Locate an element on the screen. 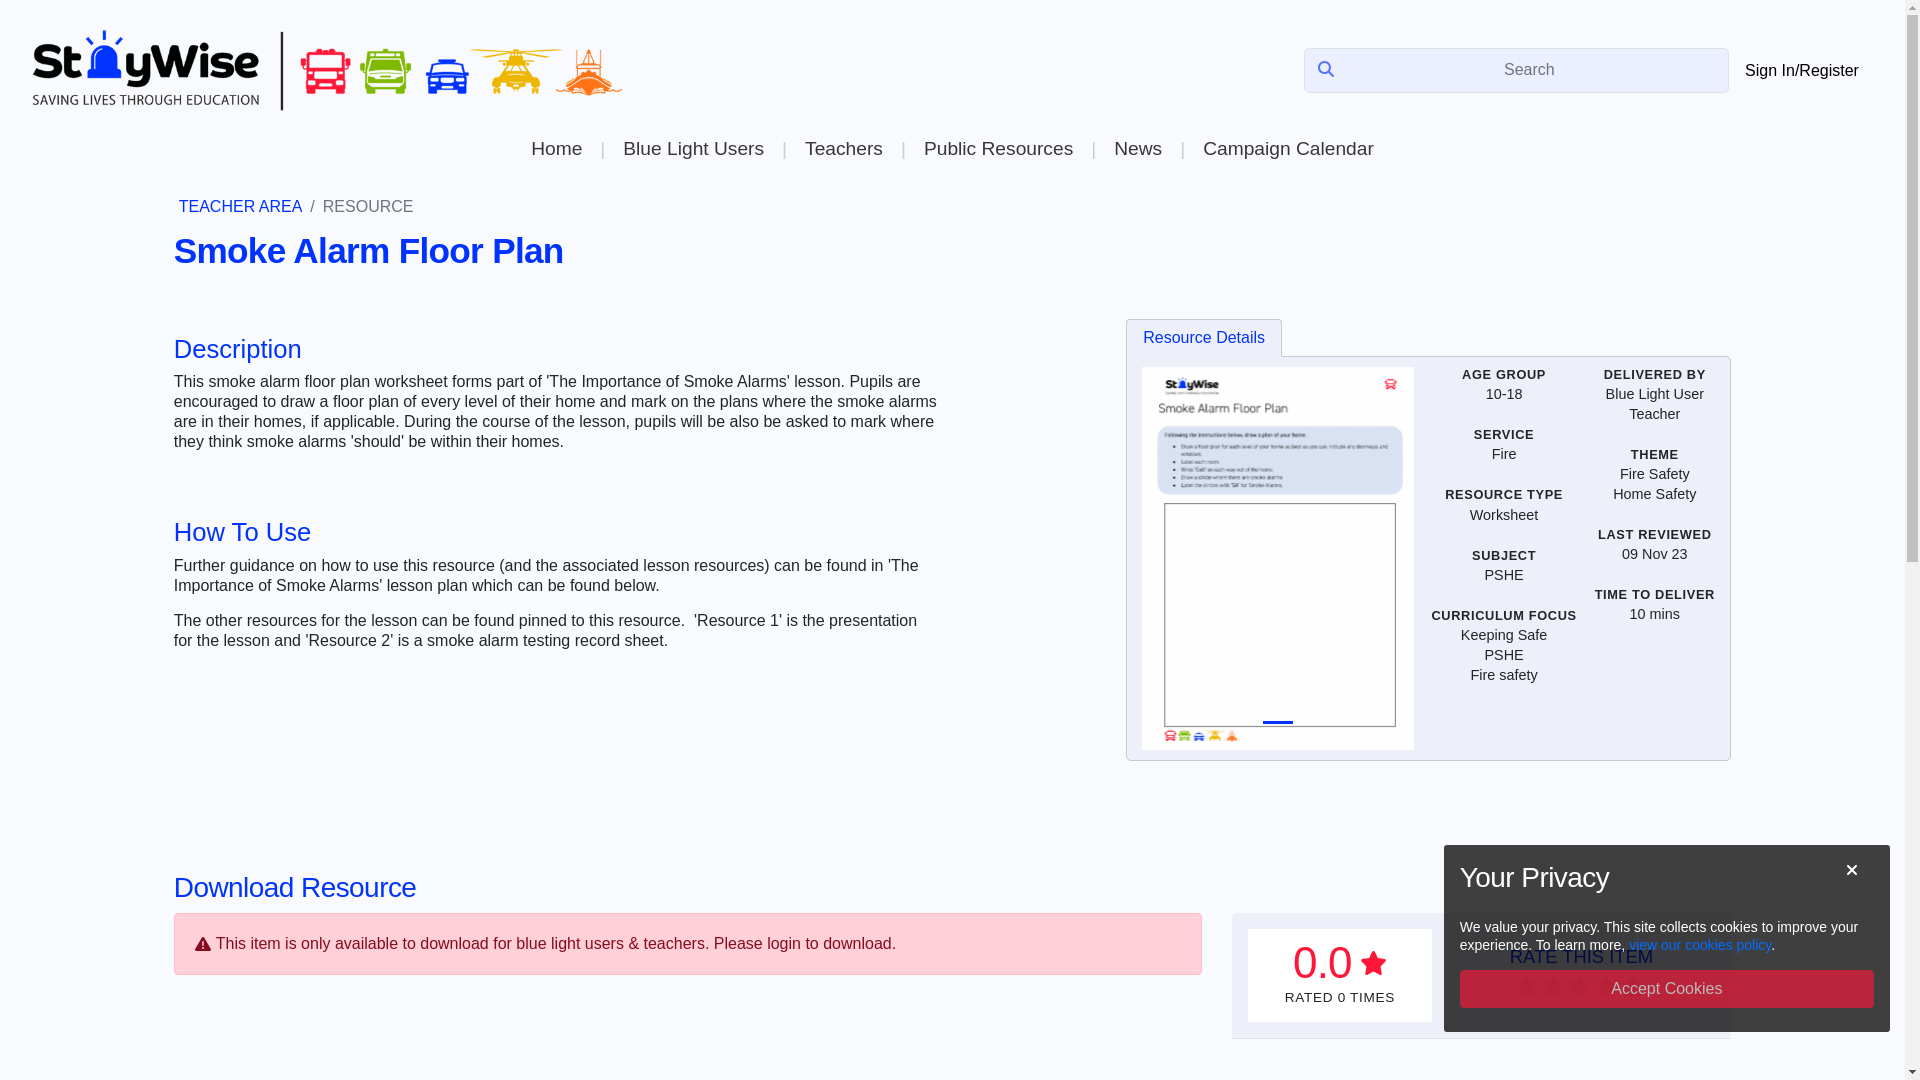  Accept Cookies is located at coordinates (1666, 988).